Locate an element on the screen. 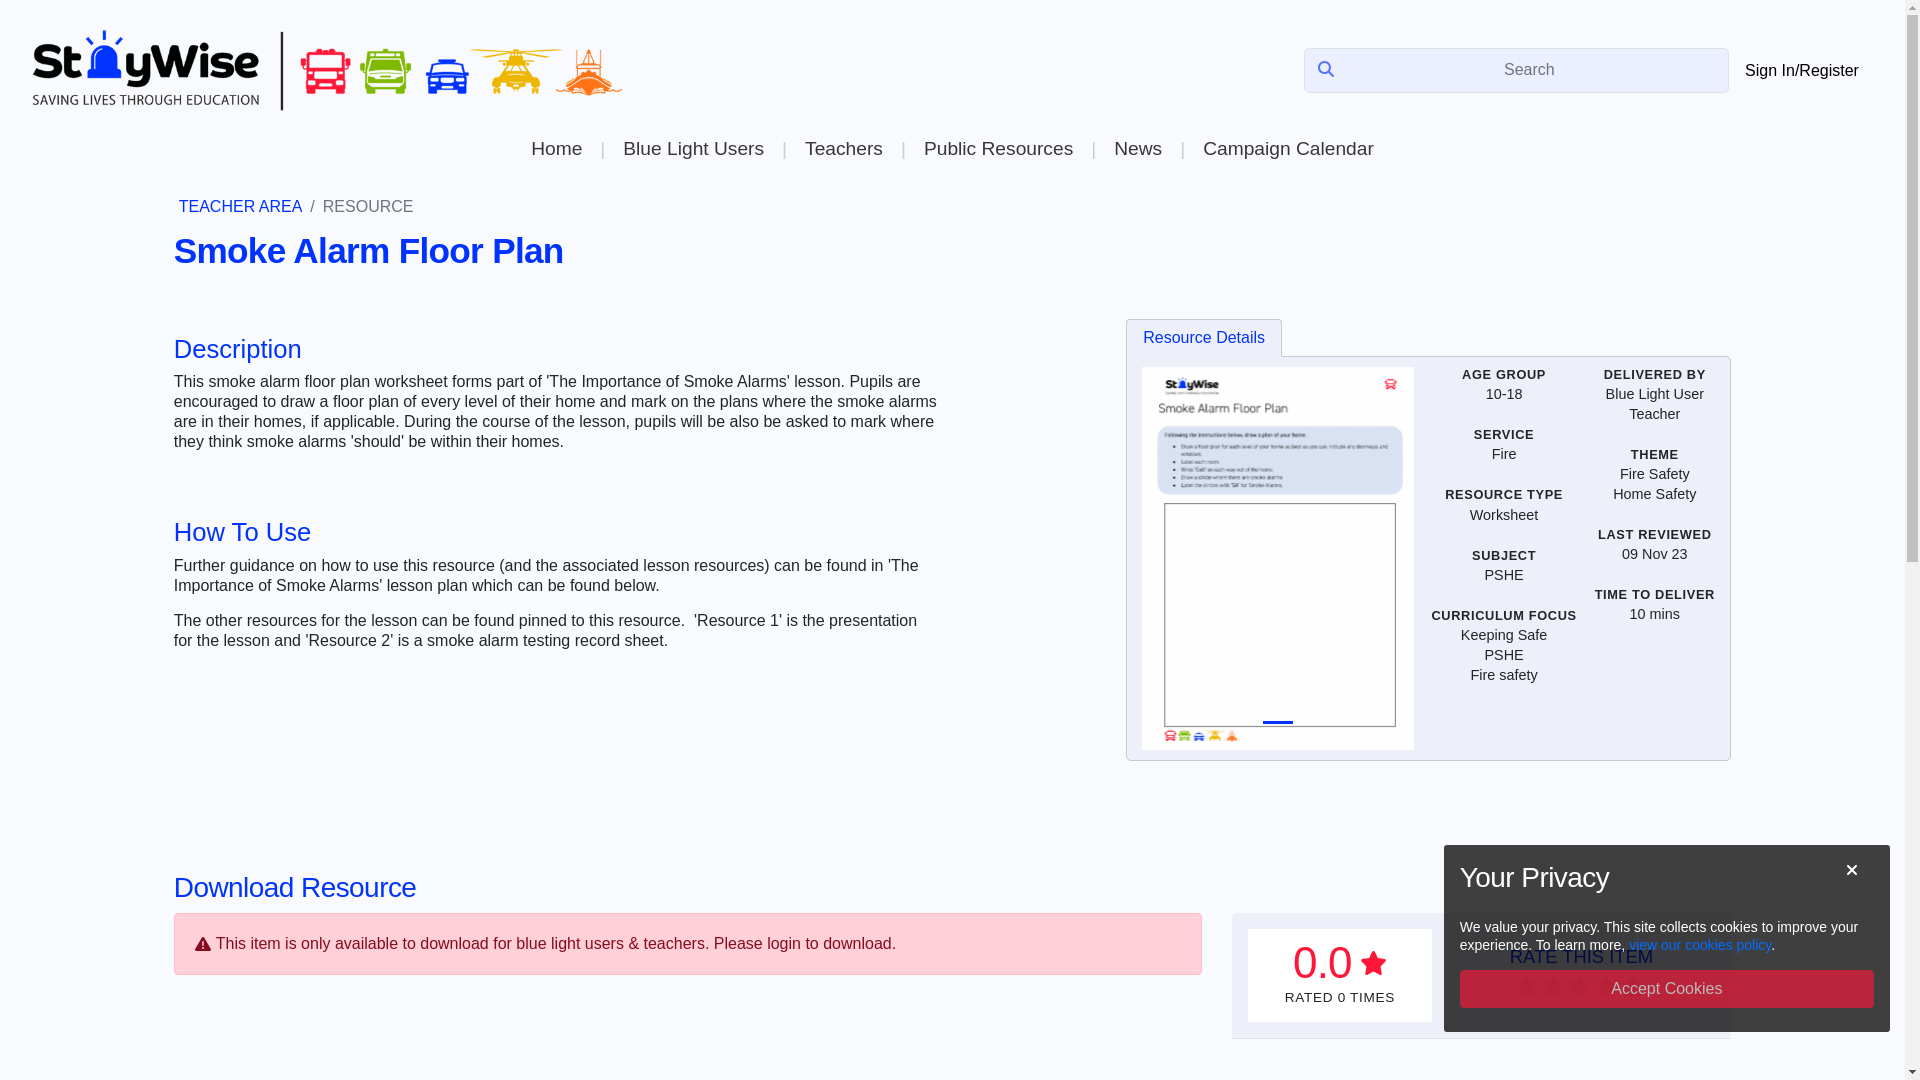  Accept Cookies is located at coordinates (1666, 988).